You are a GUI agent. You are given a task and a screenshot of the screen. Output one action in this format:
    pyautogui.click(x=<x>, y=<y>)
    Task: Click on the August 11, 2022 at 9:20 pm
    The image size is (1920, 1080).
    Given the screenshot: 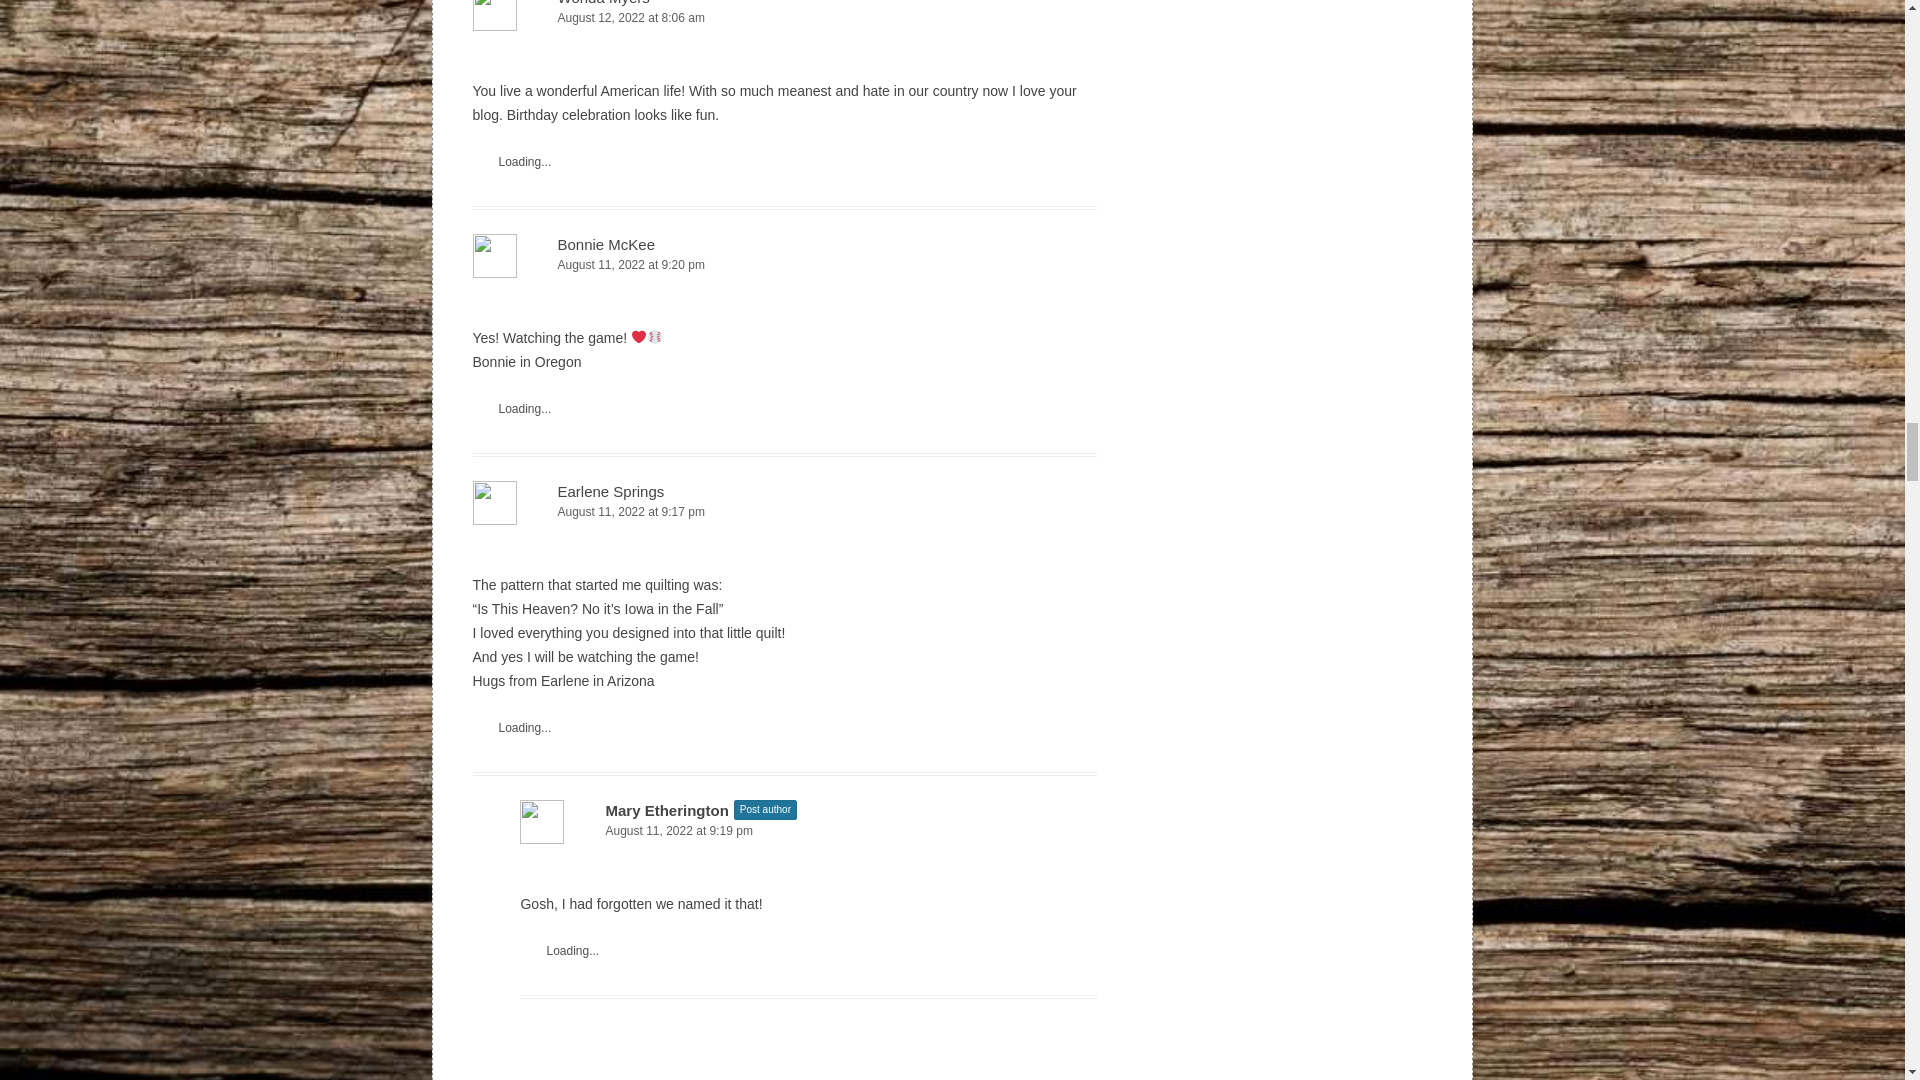 What is the action you would take?
    pyautogui.click(x=784, y=265)
    